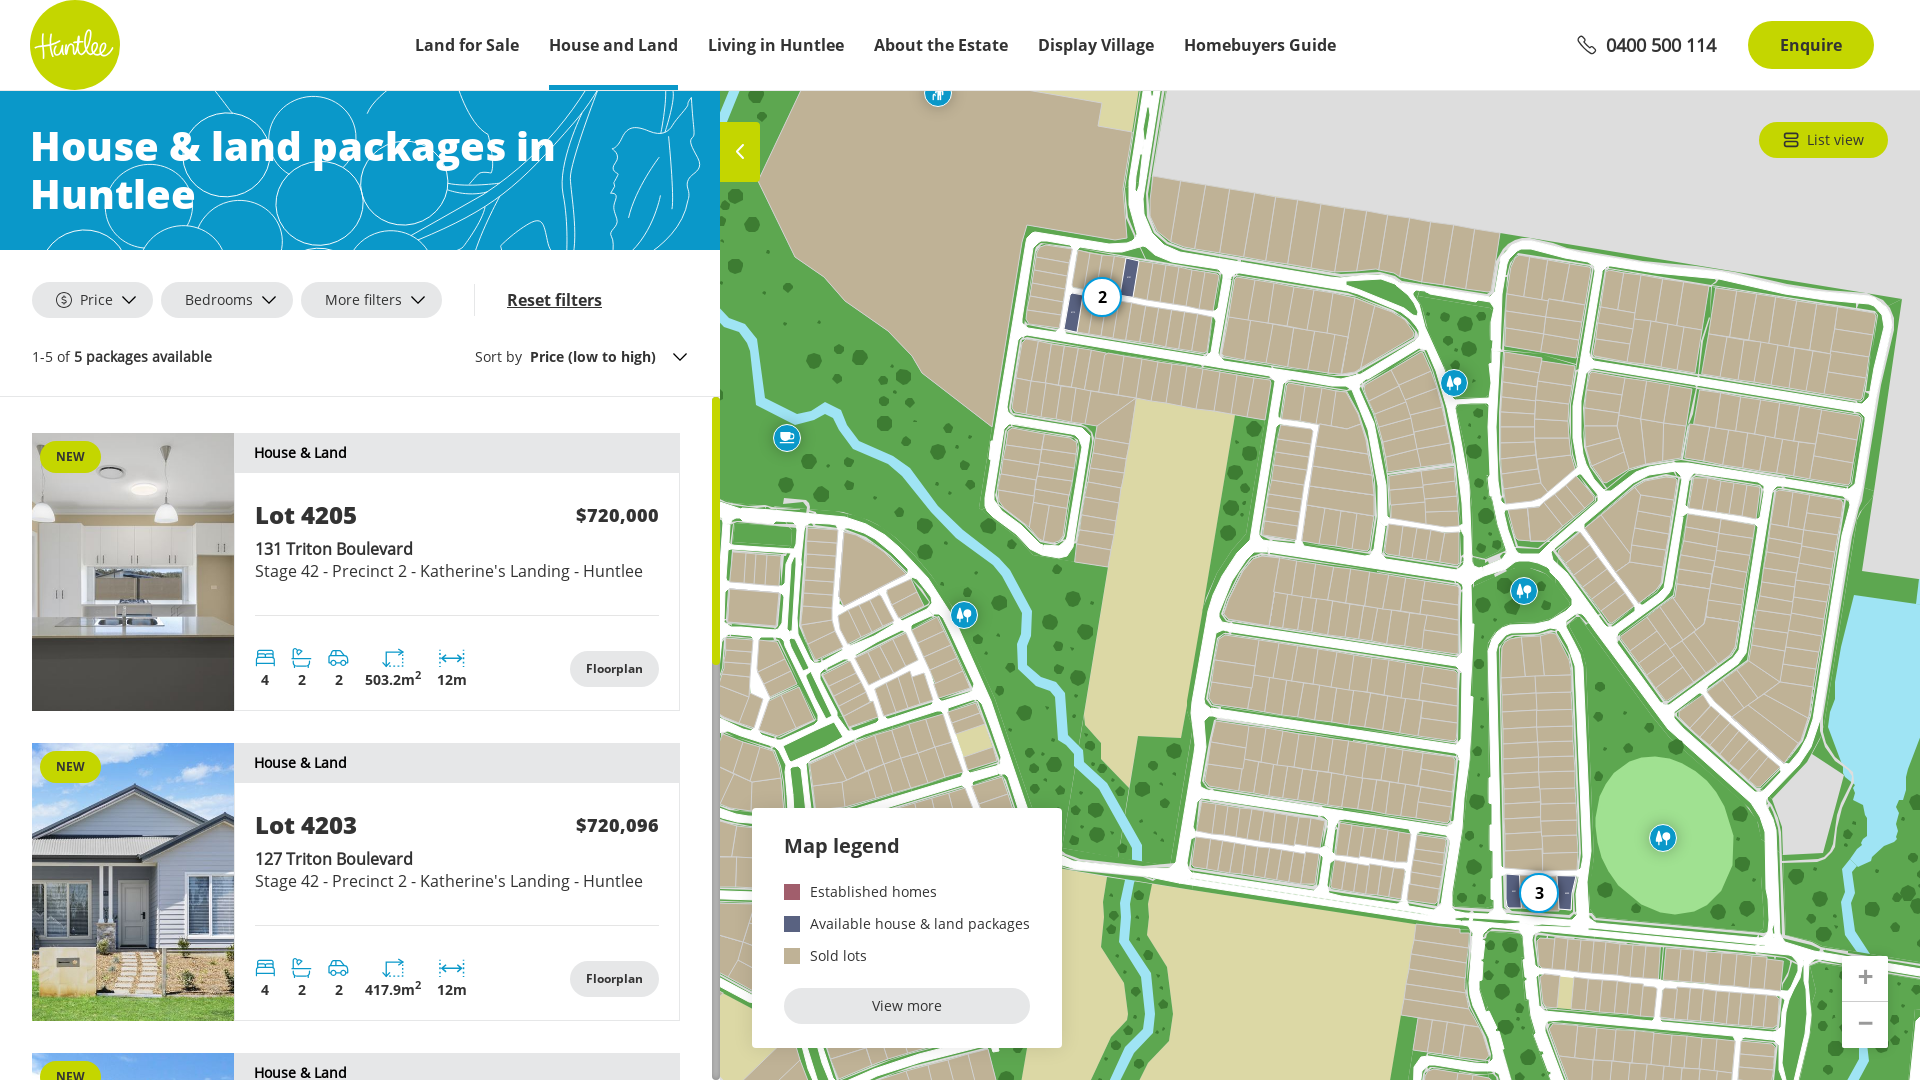  What do you see at coordinates (1865, 979) in the screenshot?
I see `+` at bounding box center [1865, 979].